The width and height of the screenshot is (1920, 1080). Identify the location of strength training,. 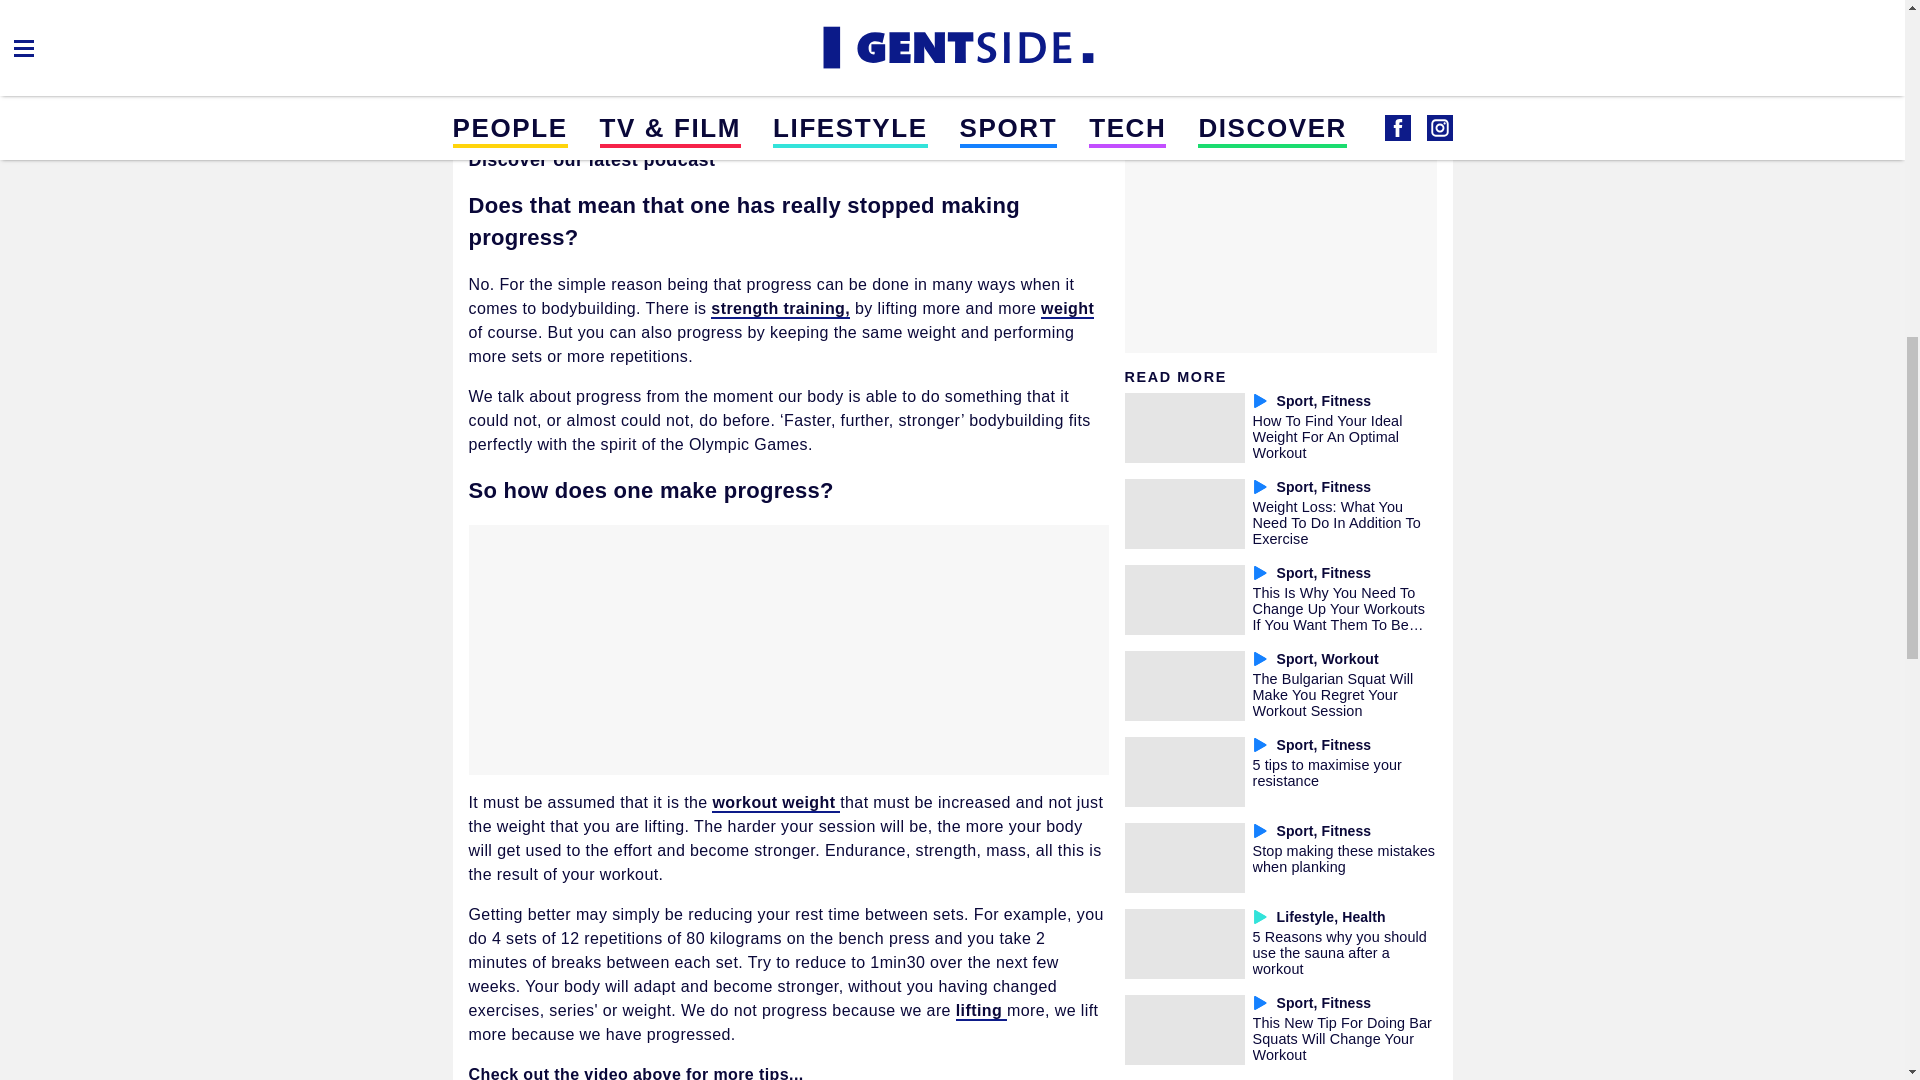
(780, 309).